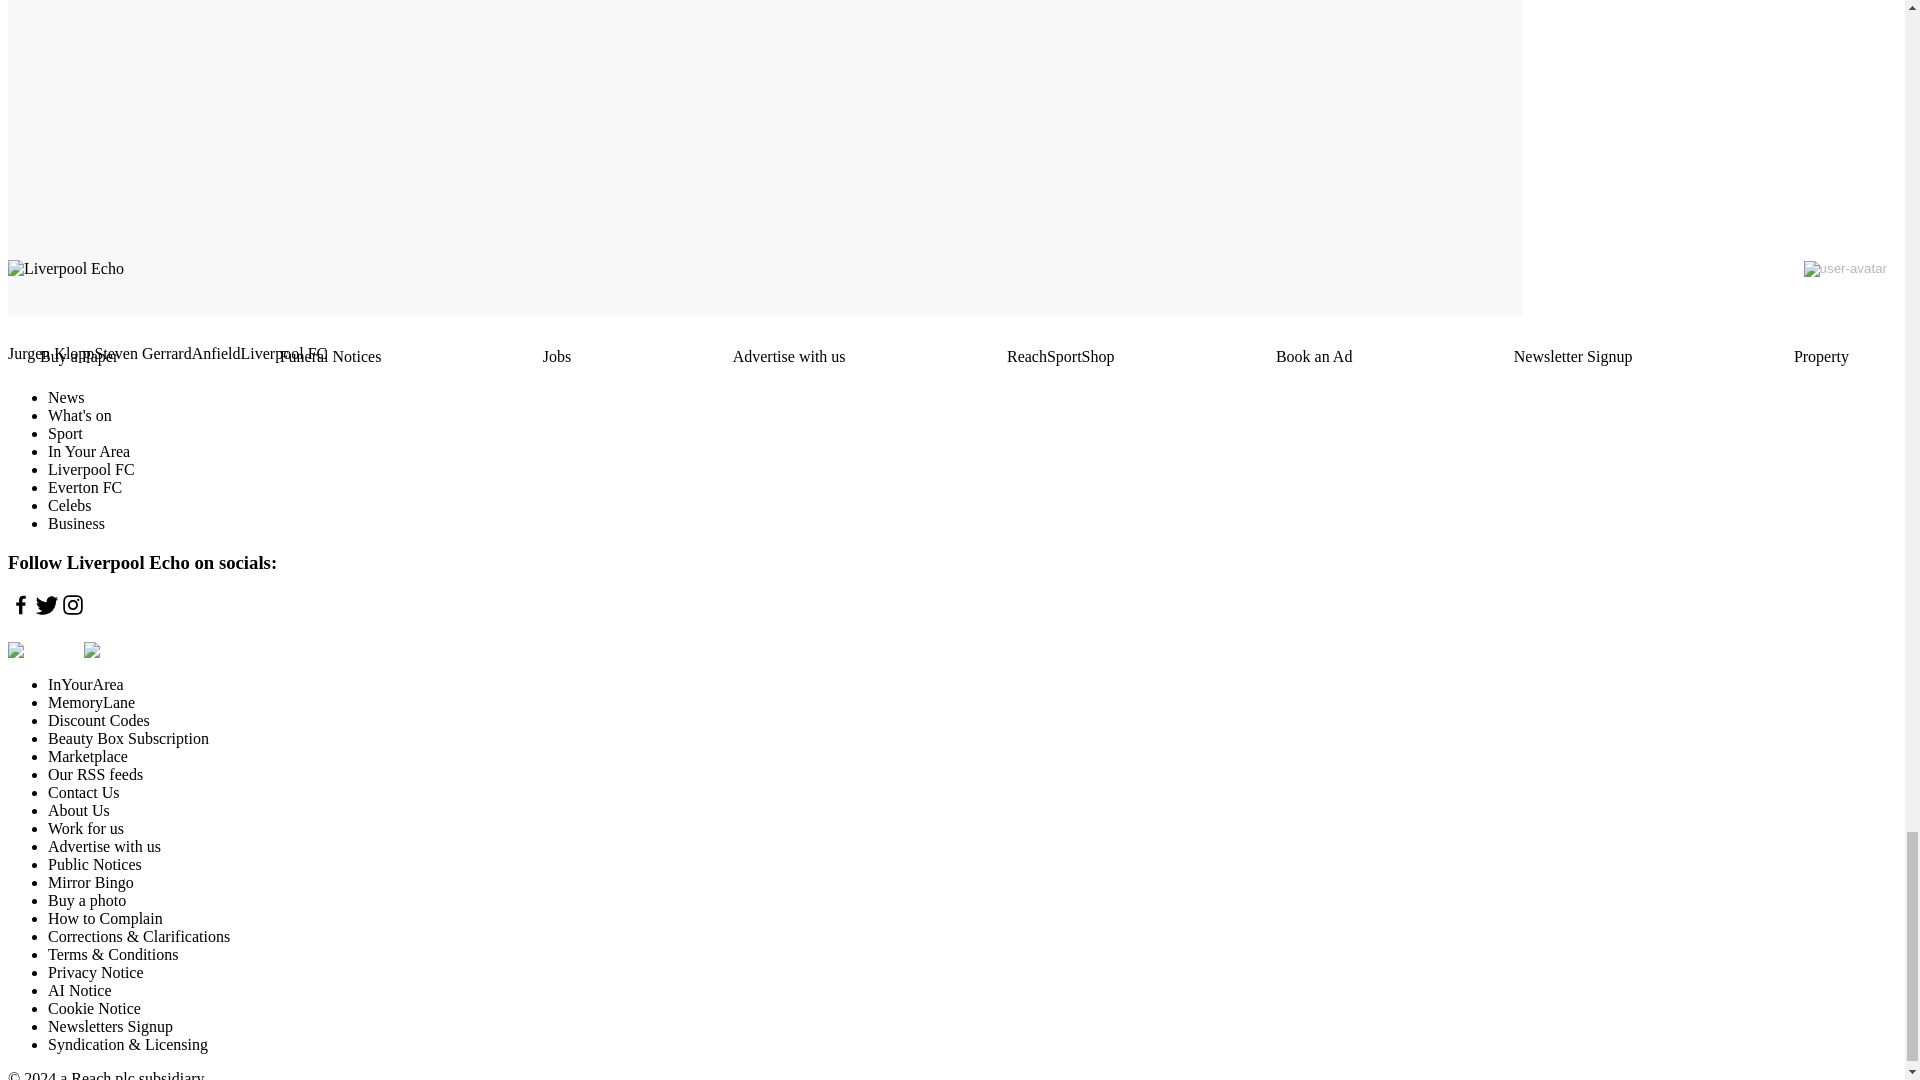 This screenshot has width=1920, height=1080. I want to click on Liverpool FC, so click(284, 353).